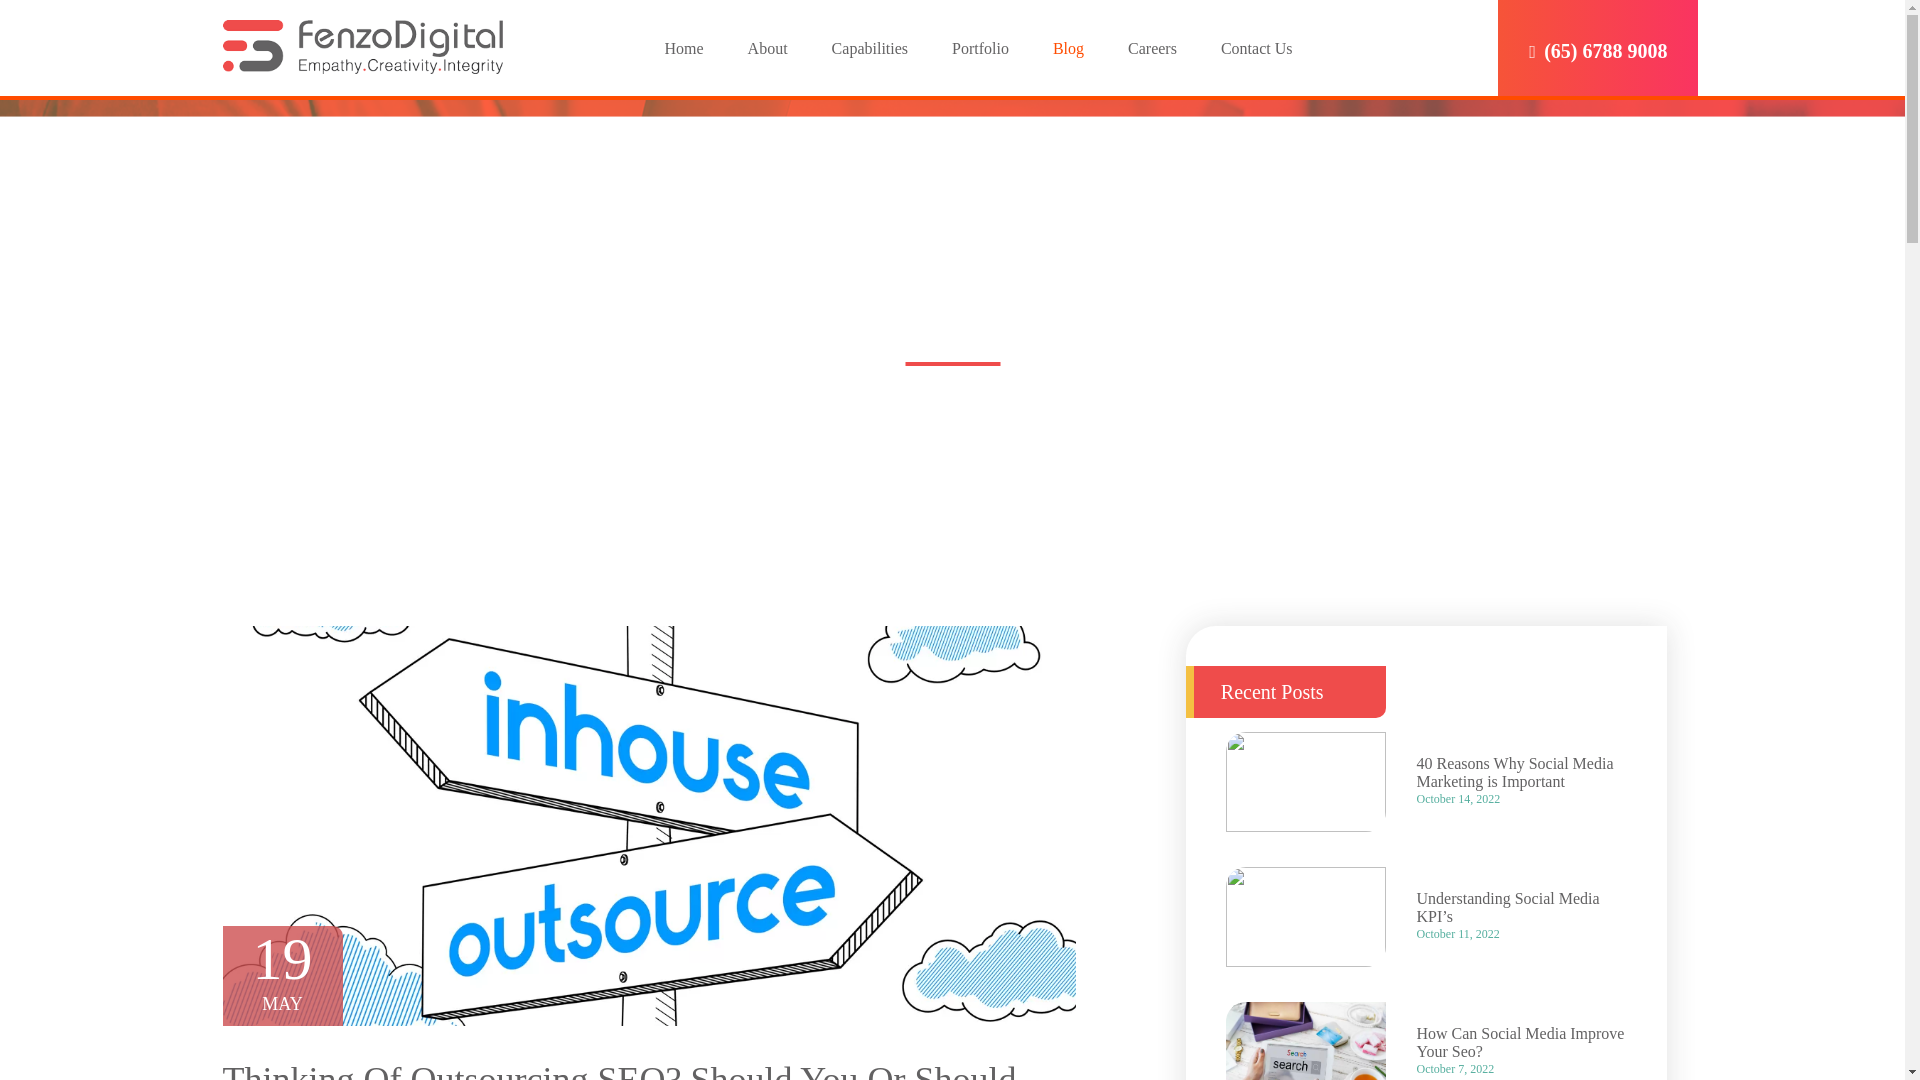 Image resolution: width=1920 pixels, height=1080 pixels. Describe the element at coordinates (980, 48) in the screenshot. I see `Portfolio` at that location.